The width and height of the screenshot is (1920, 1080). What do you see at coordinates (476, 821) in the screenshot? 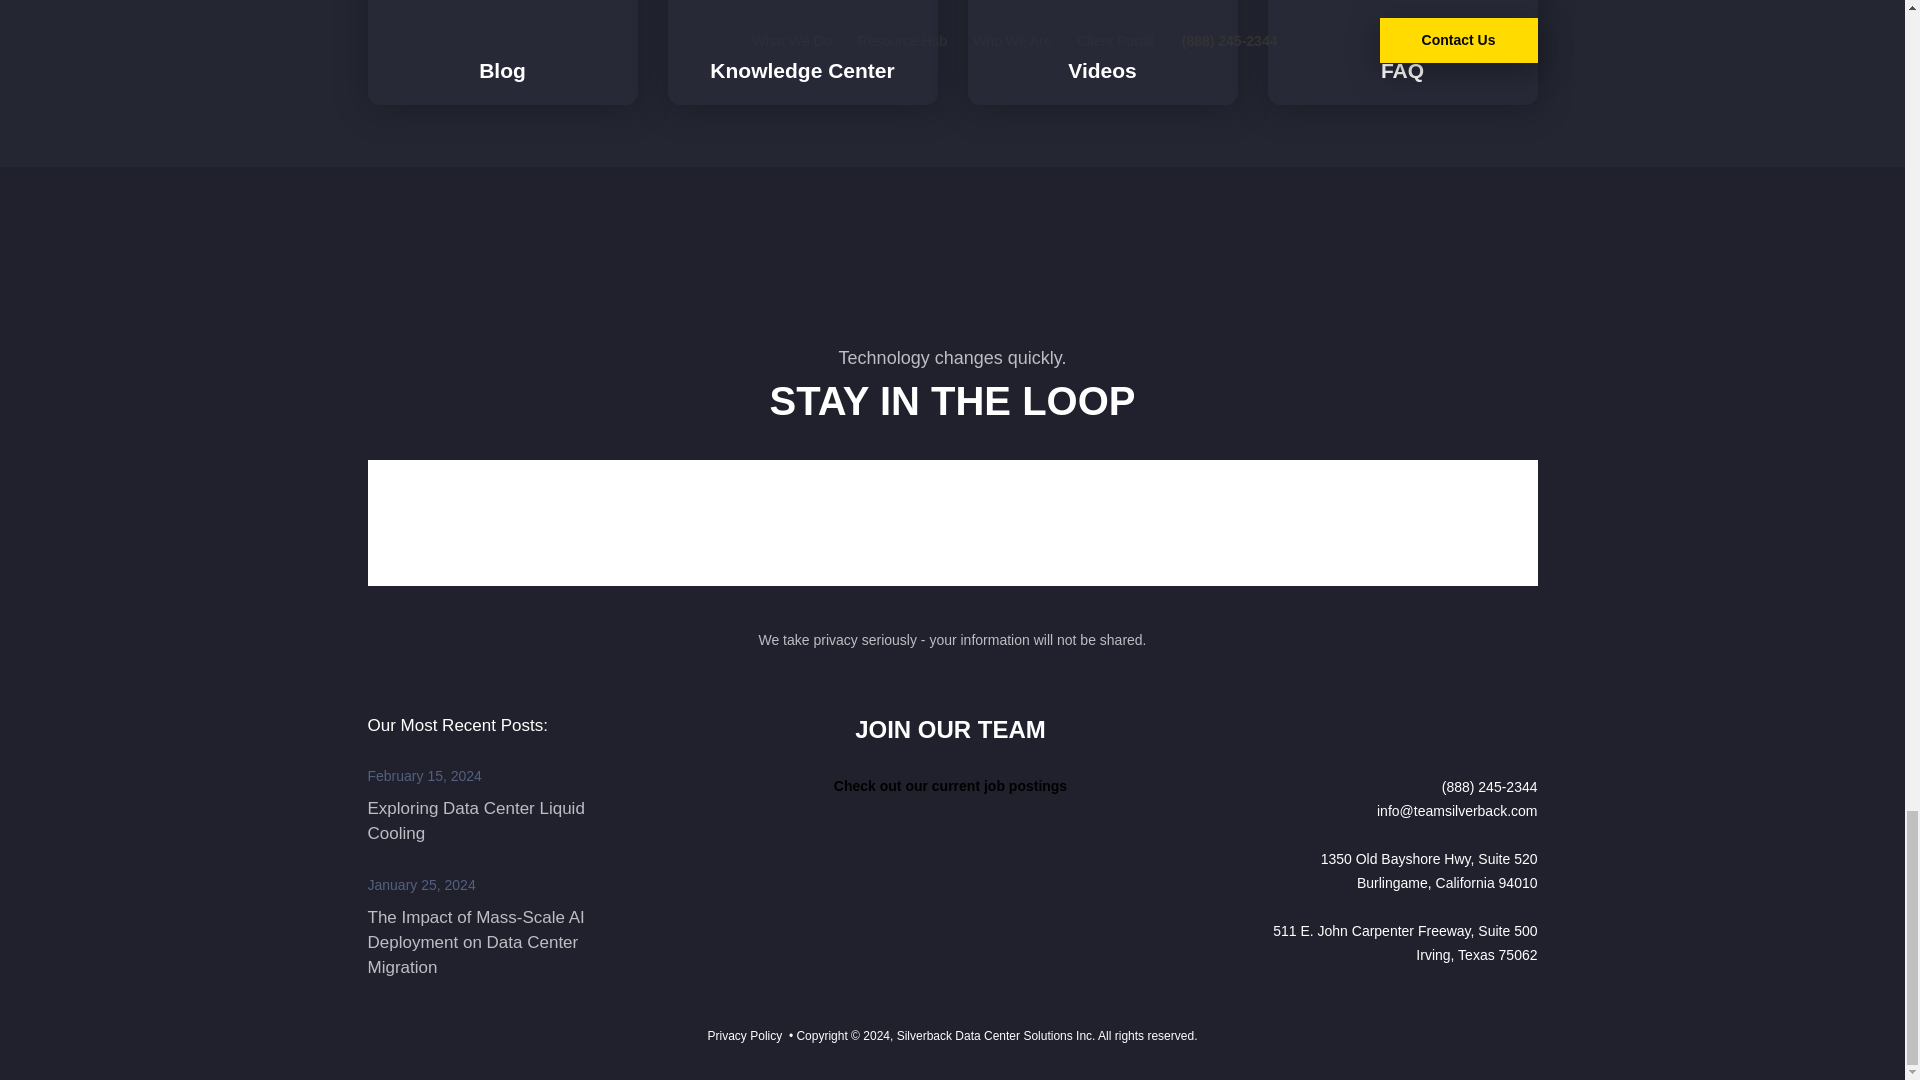
I see `Exploring Data Center Liquid Cooling` at bounding box center [476, 821].